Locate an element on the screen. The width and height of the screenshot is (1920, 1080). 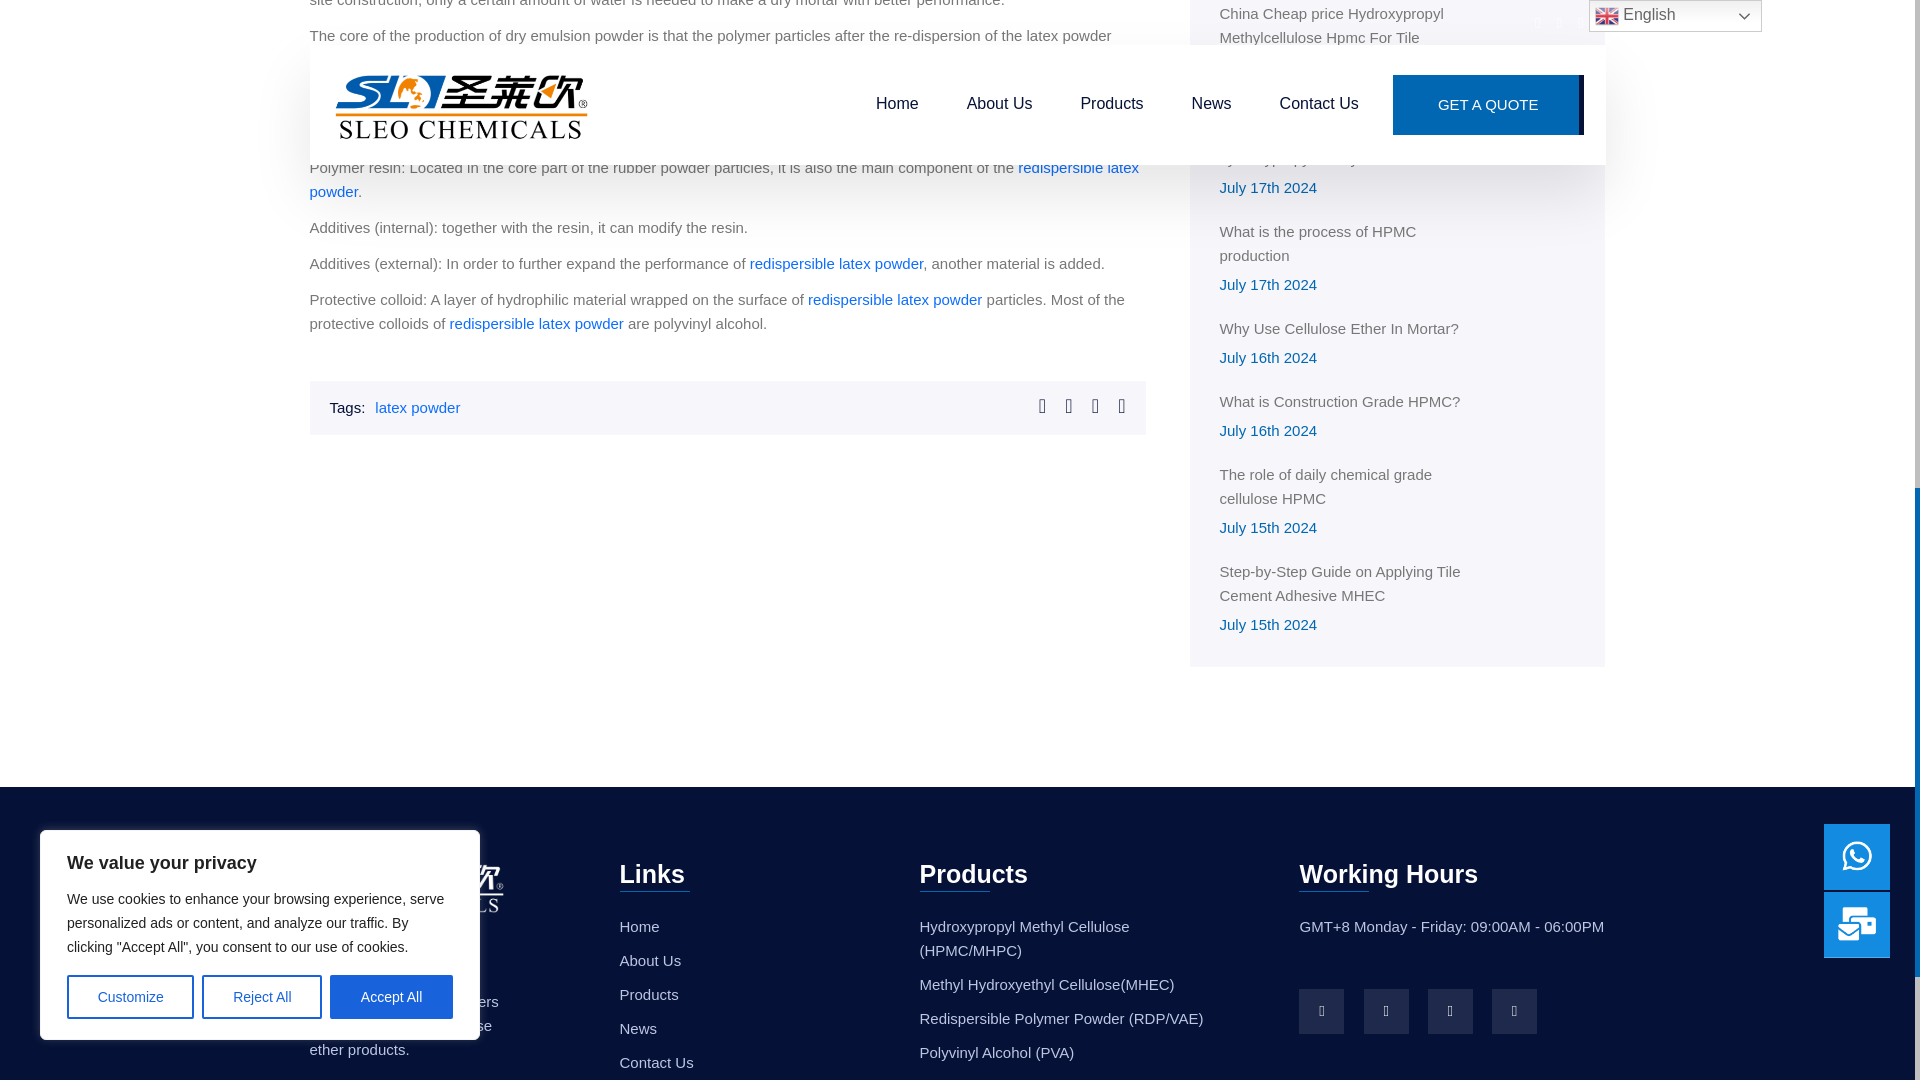
redispersible latex powder is located at coordinates (894, 298).